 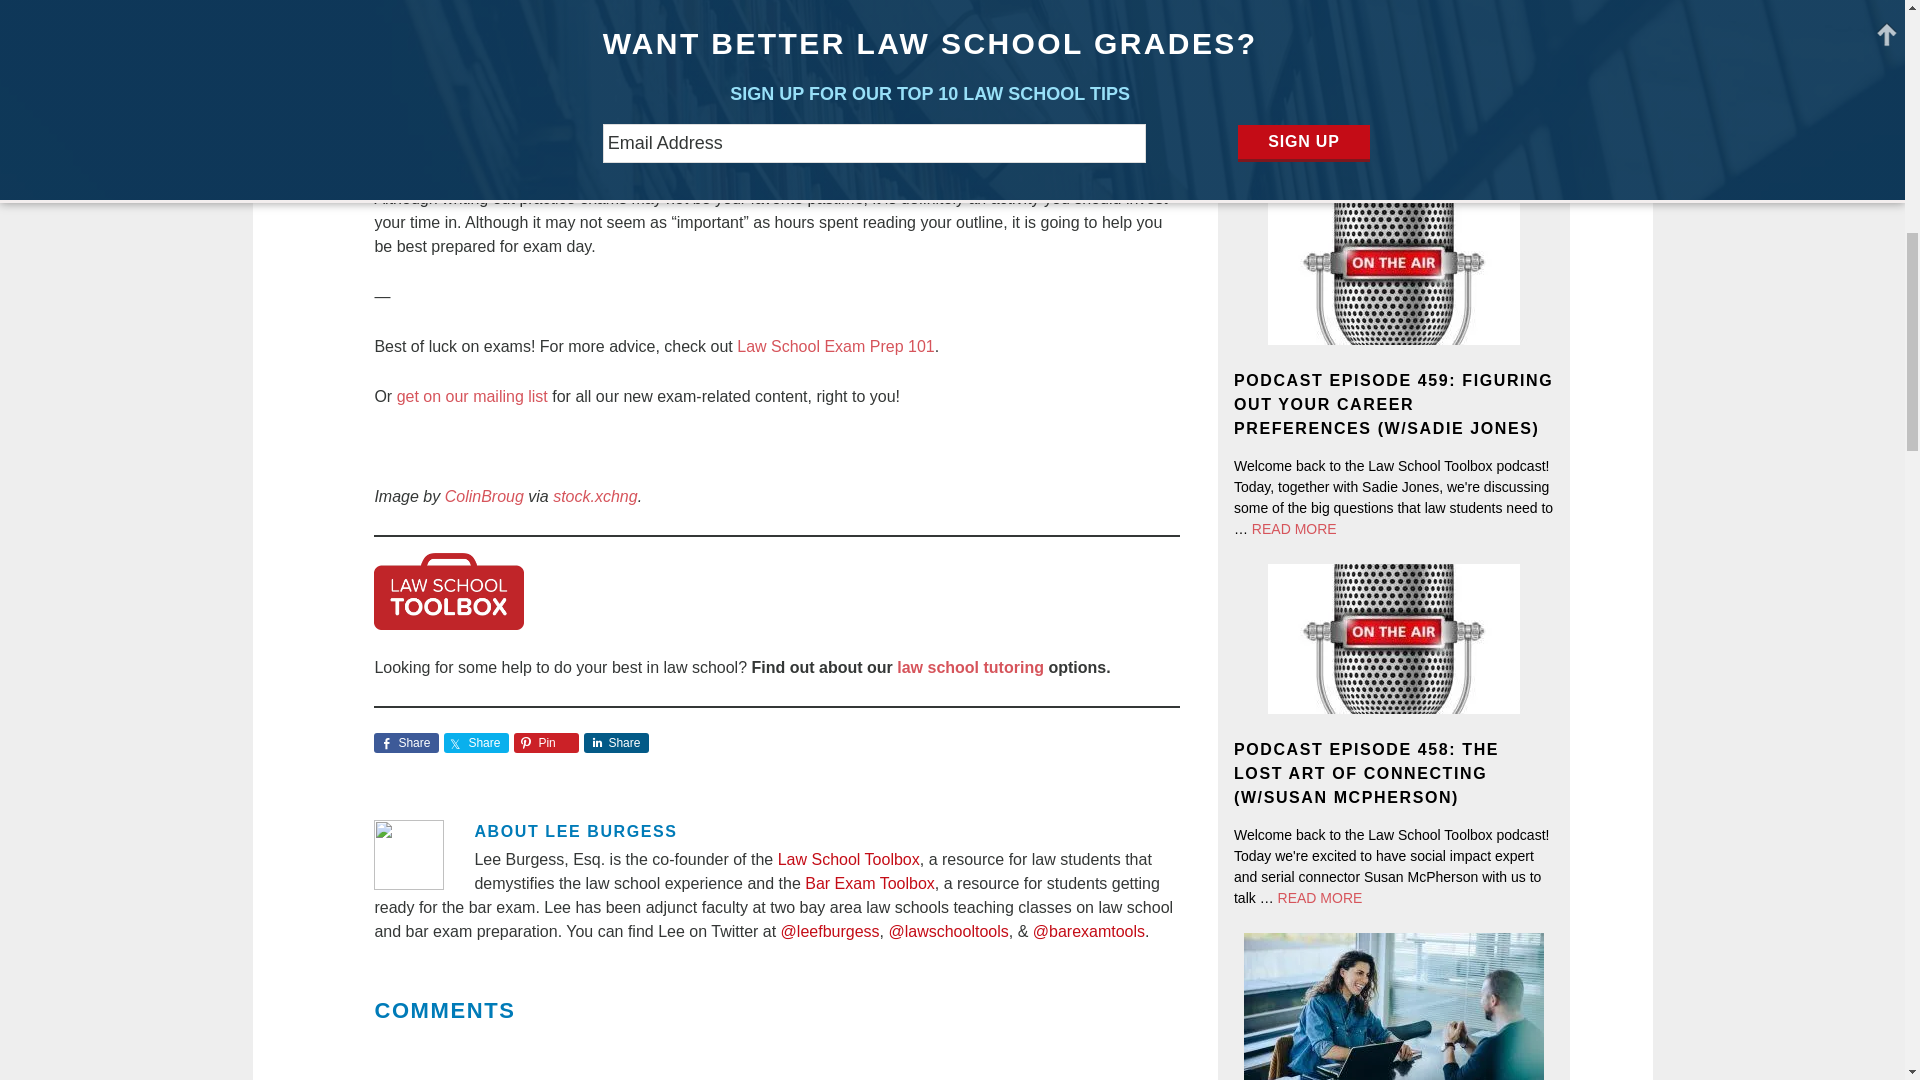 I want to click on Law School Exam Prep 101, so click(x=835, y=346).